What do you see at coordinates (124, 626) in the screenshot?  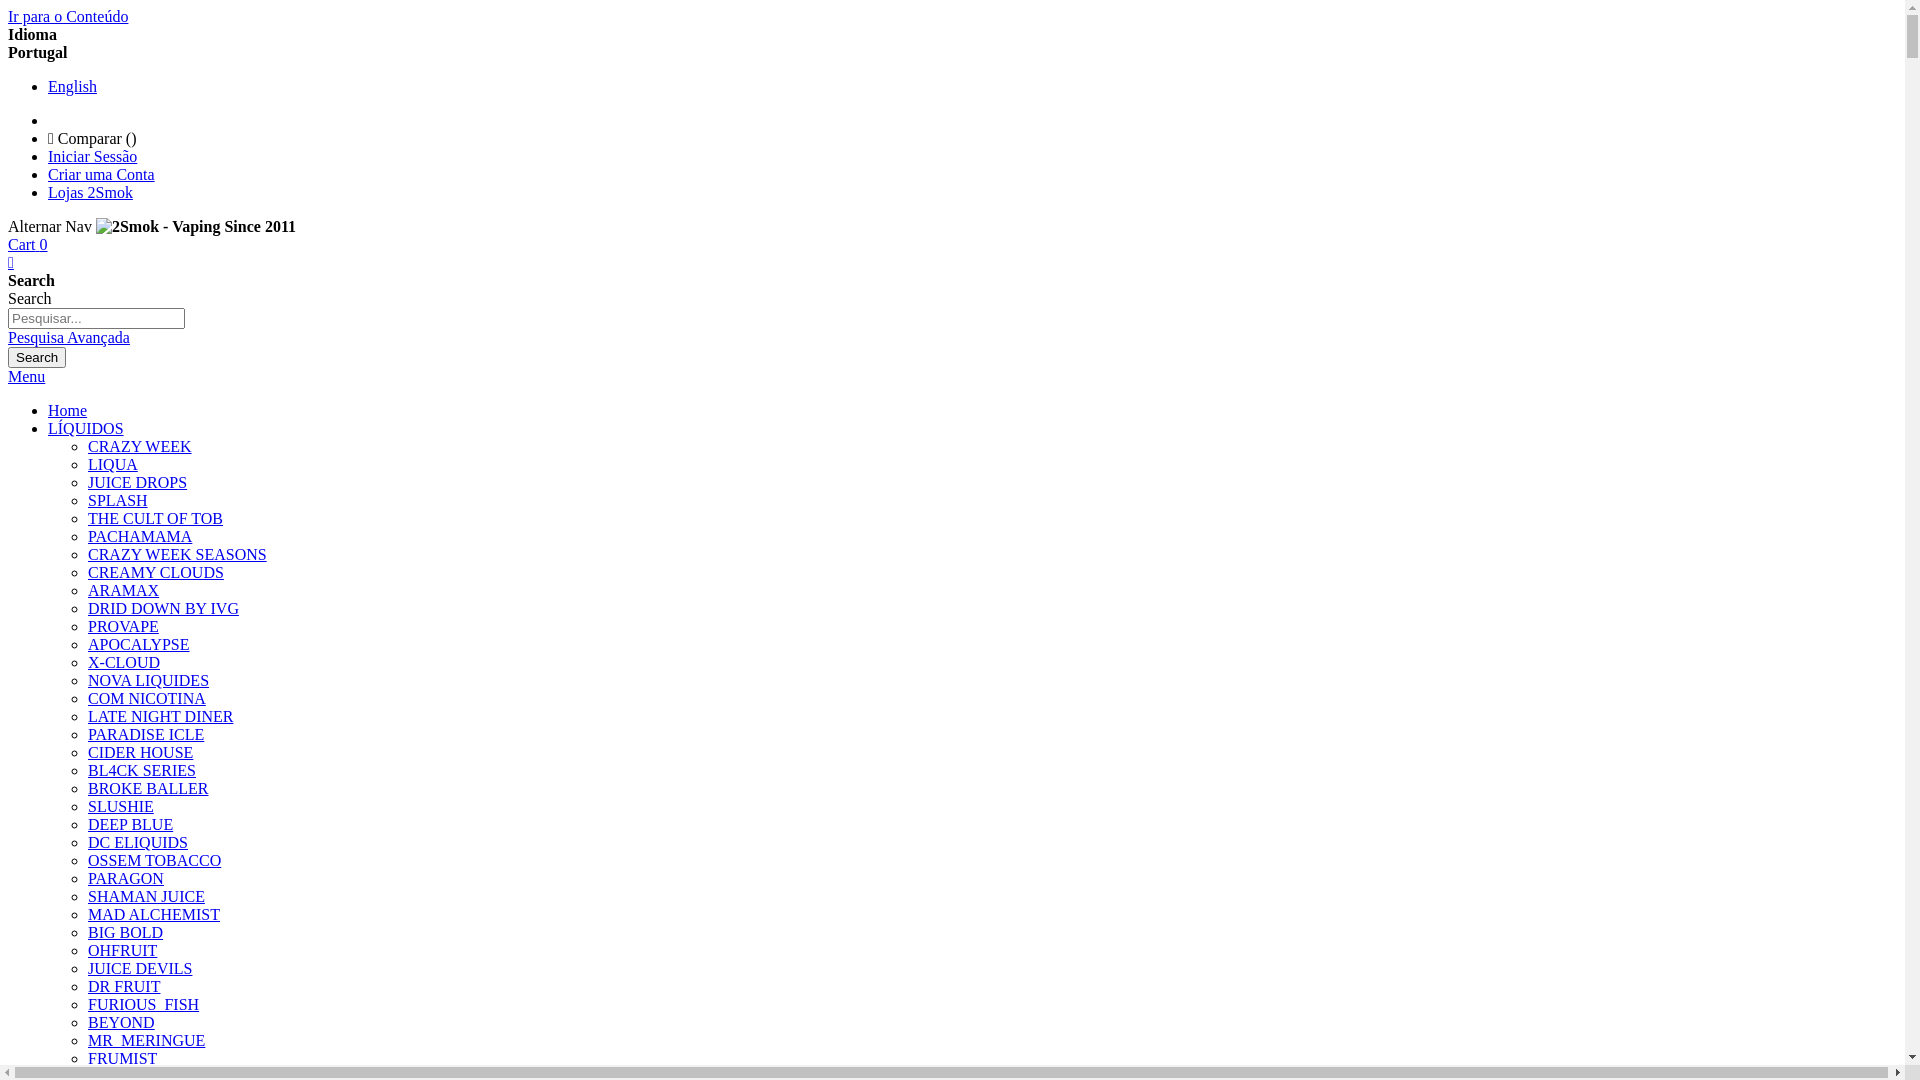 I see `PROVAPE` at bounding box center [124, 626].